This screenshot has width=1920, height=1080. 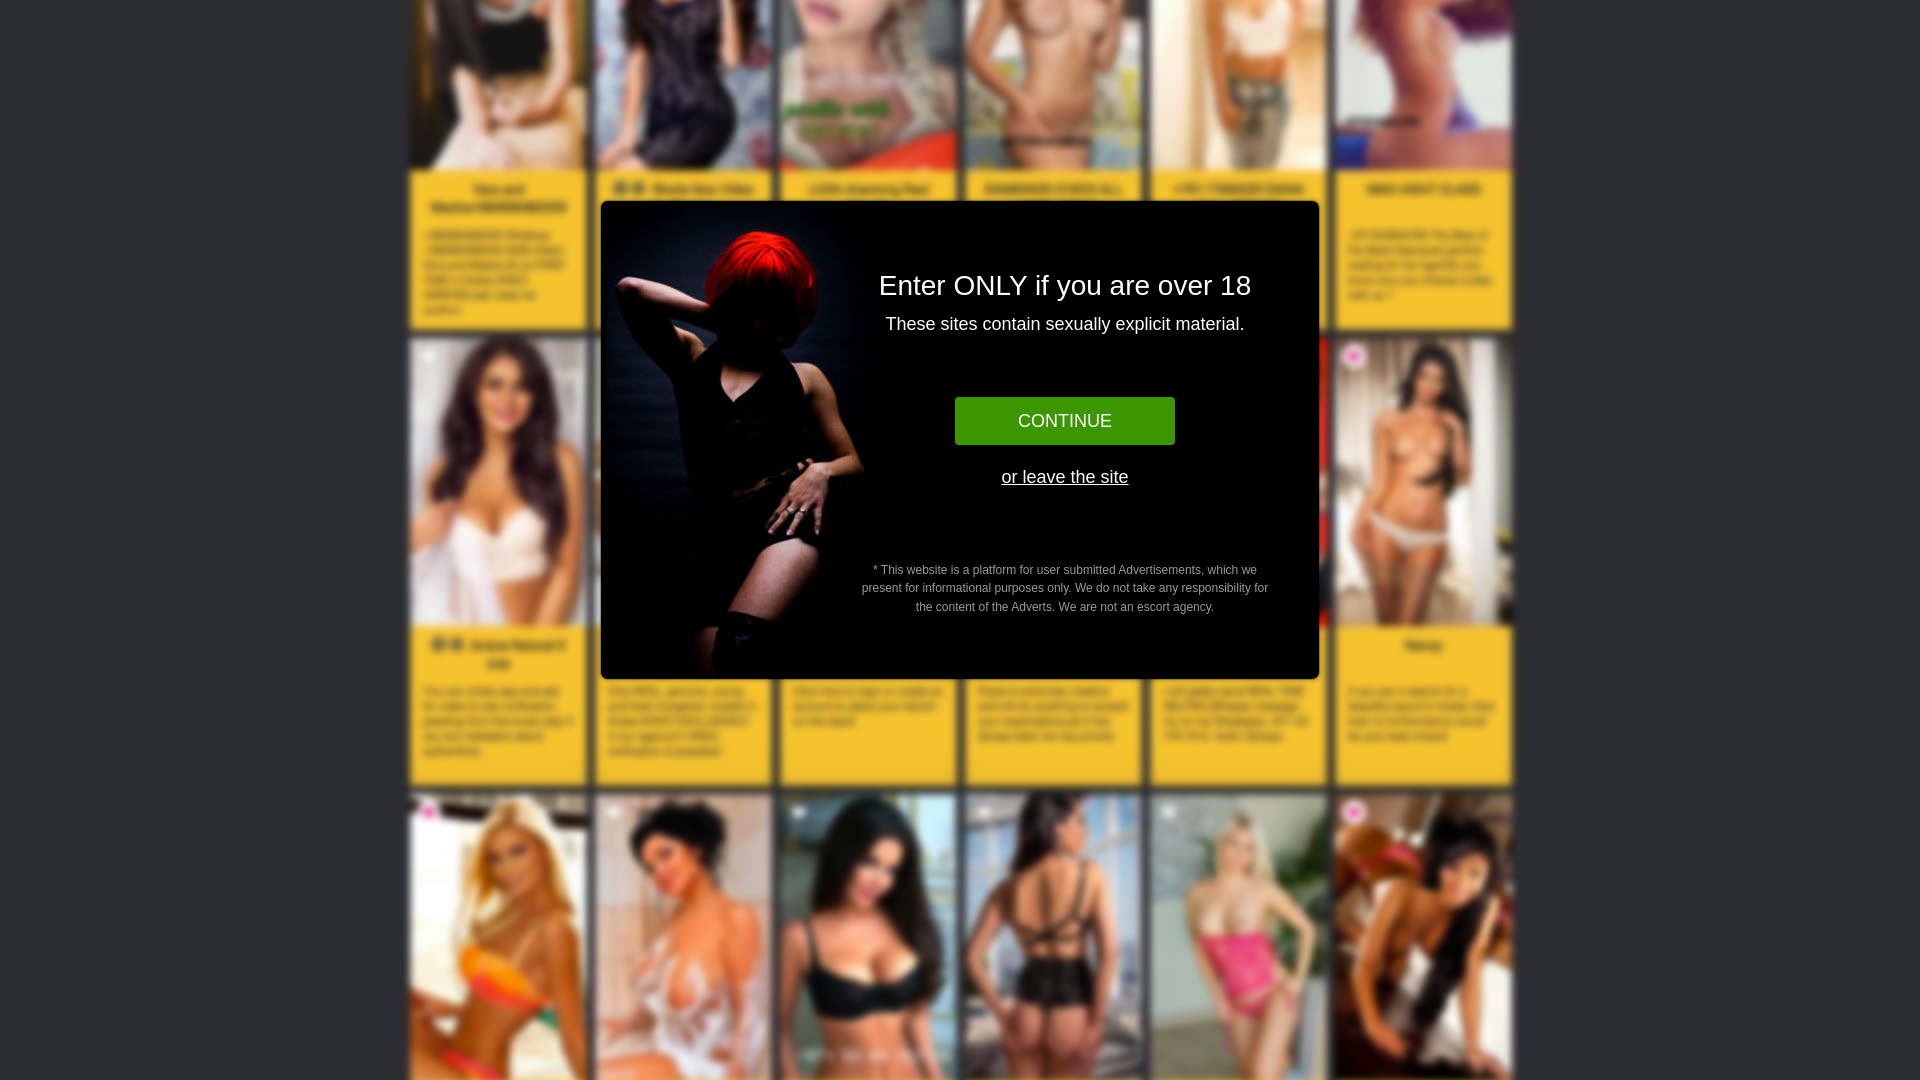 What do you see at coordinates (498, 1052) in the screenshot?
I see `JANNET YOUR SEXY EXPECTATIONS` at bounding box center [498, 1052].